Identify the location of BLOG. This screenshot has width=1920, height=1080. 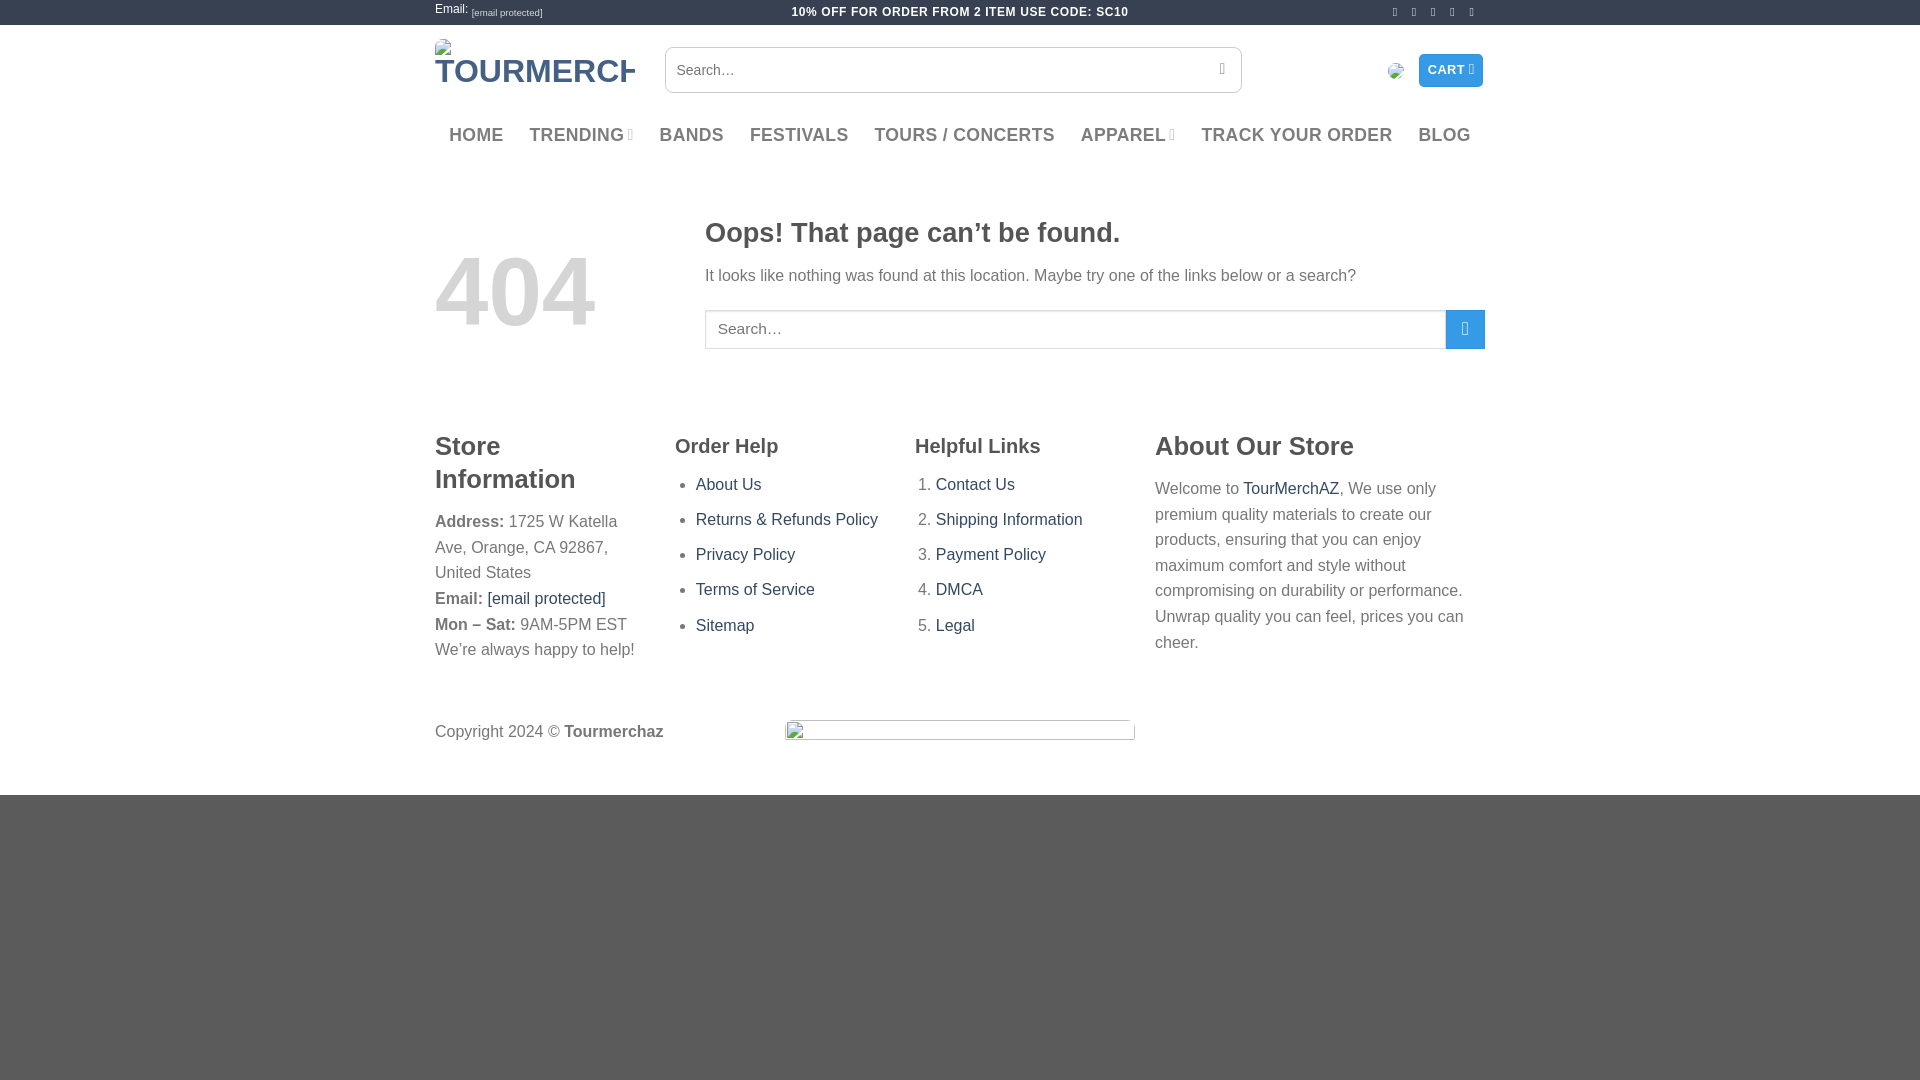
(1444, 134).